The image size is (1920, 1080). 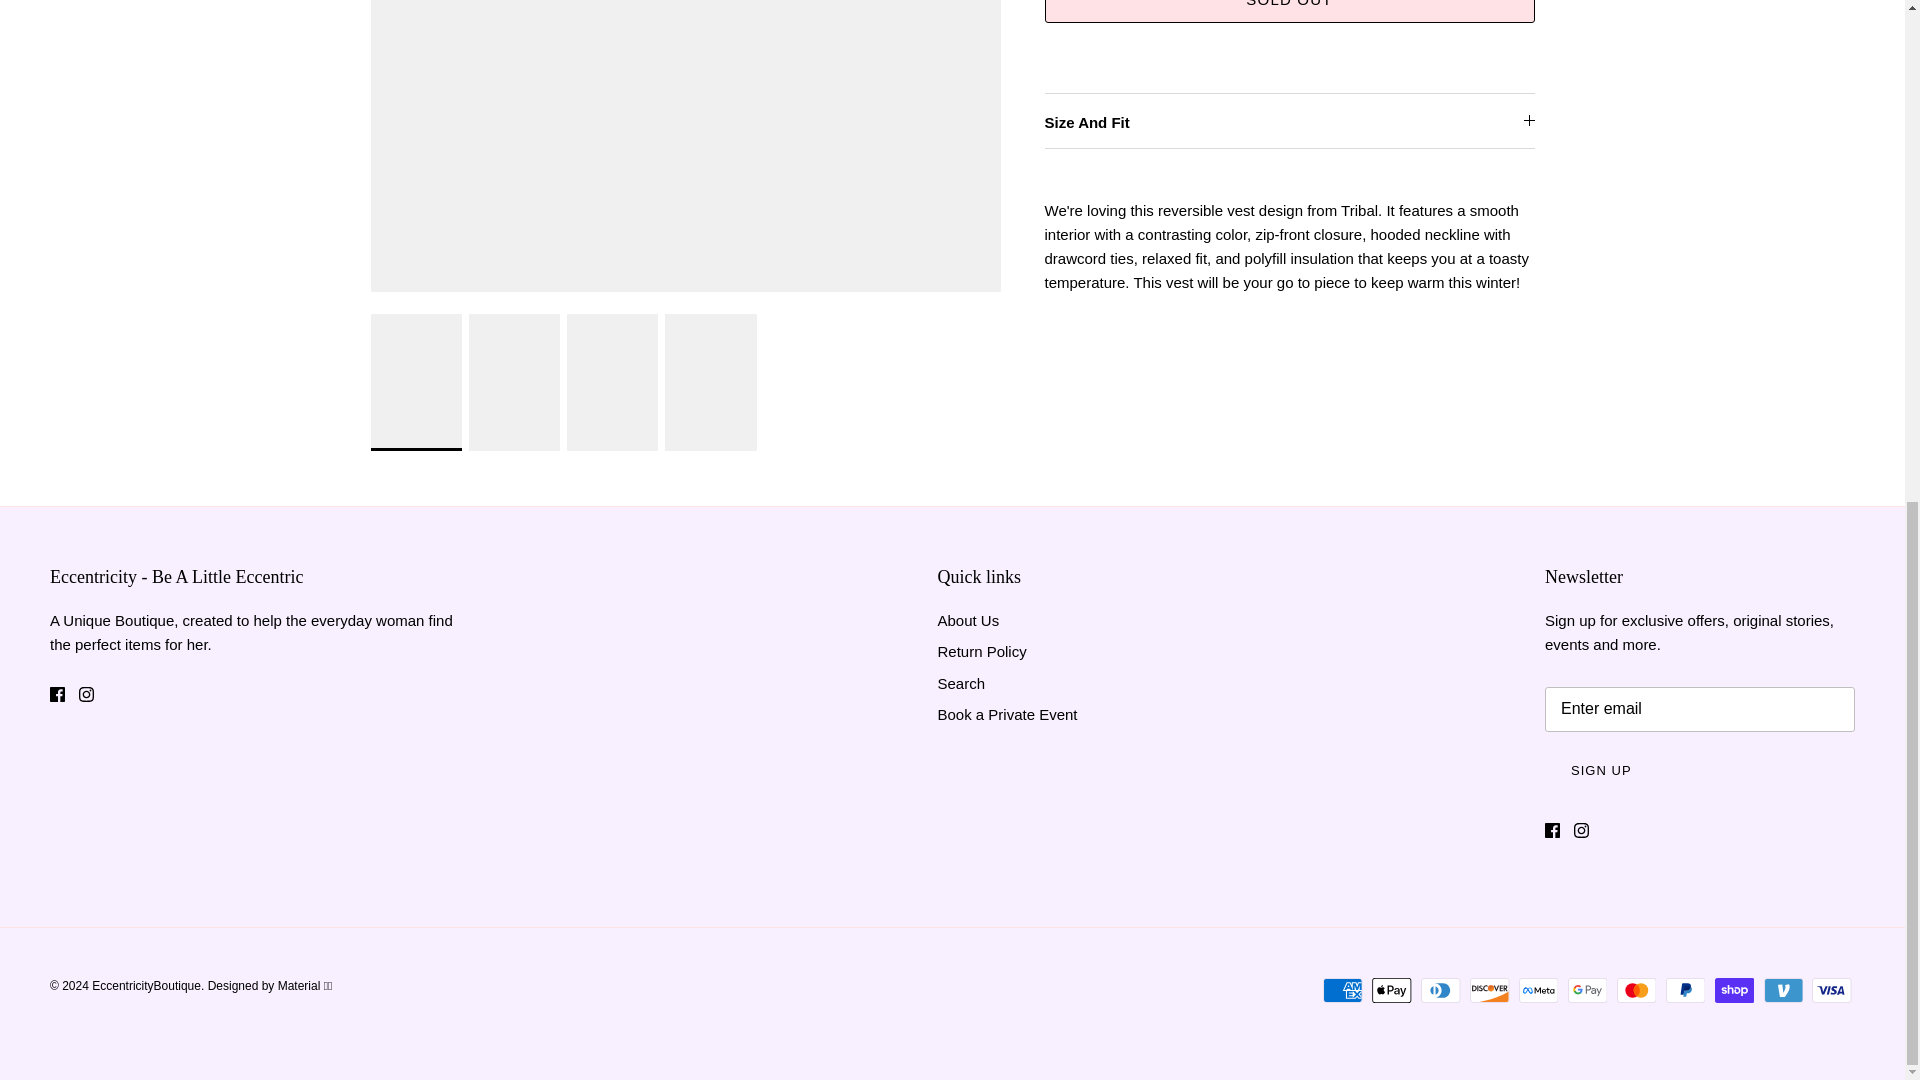 I want to click on Facebook, so click(x=57, y=694).